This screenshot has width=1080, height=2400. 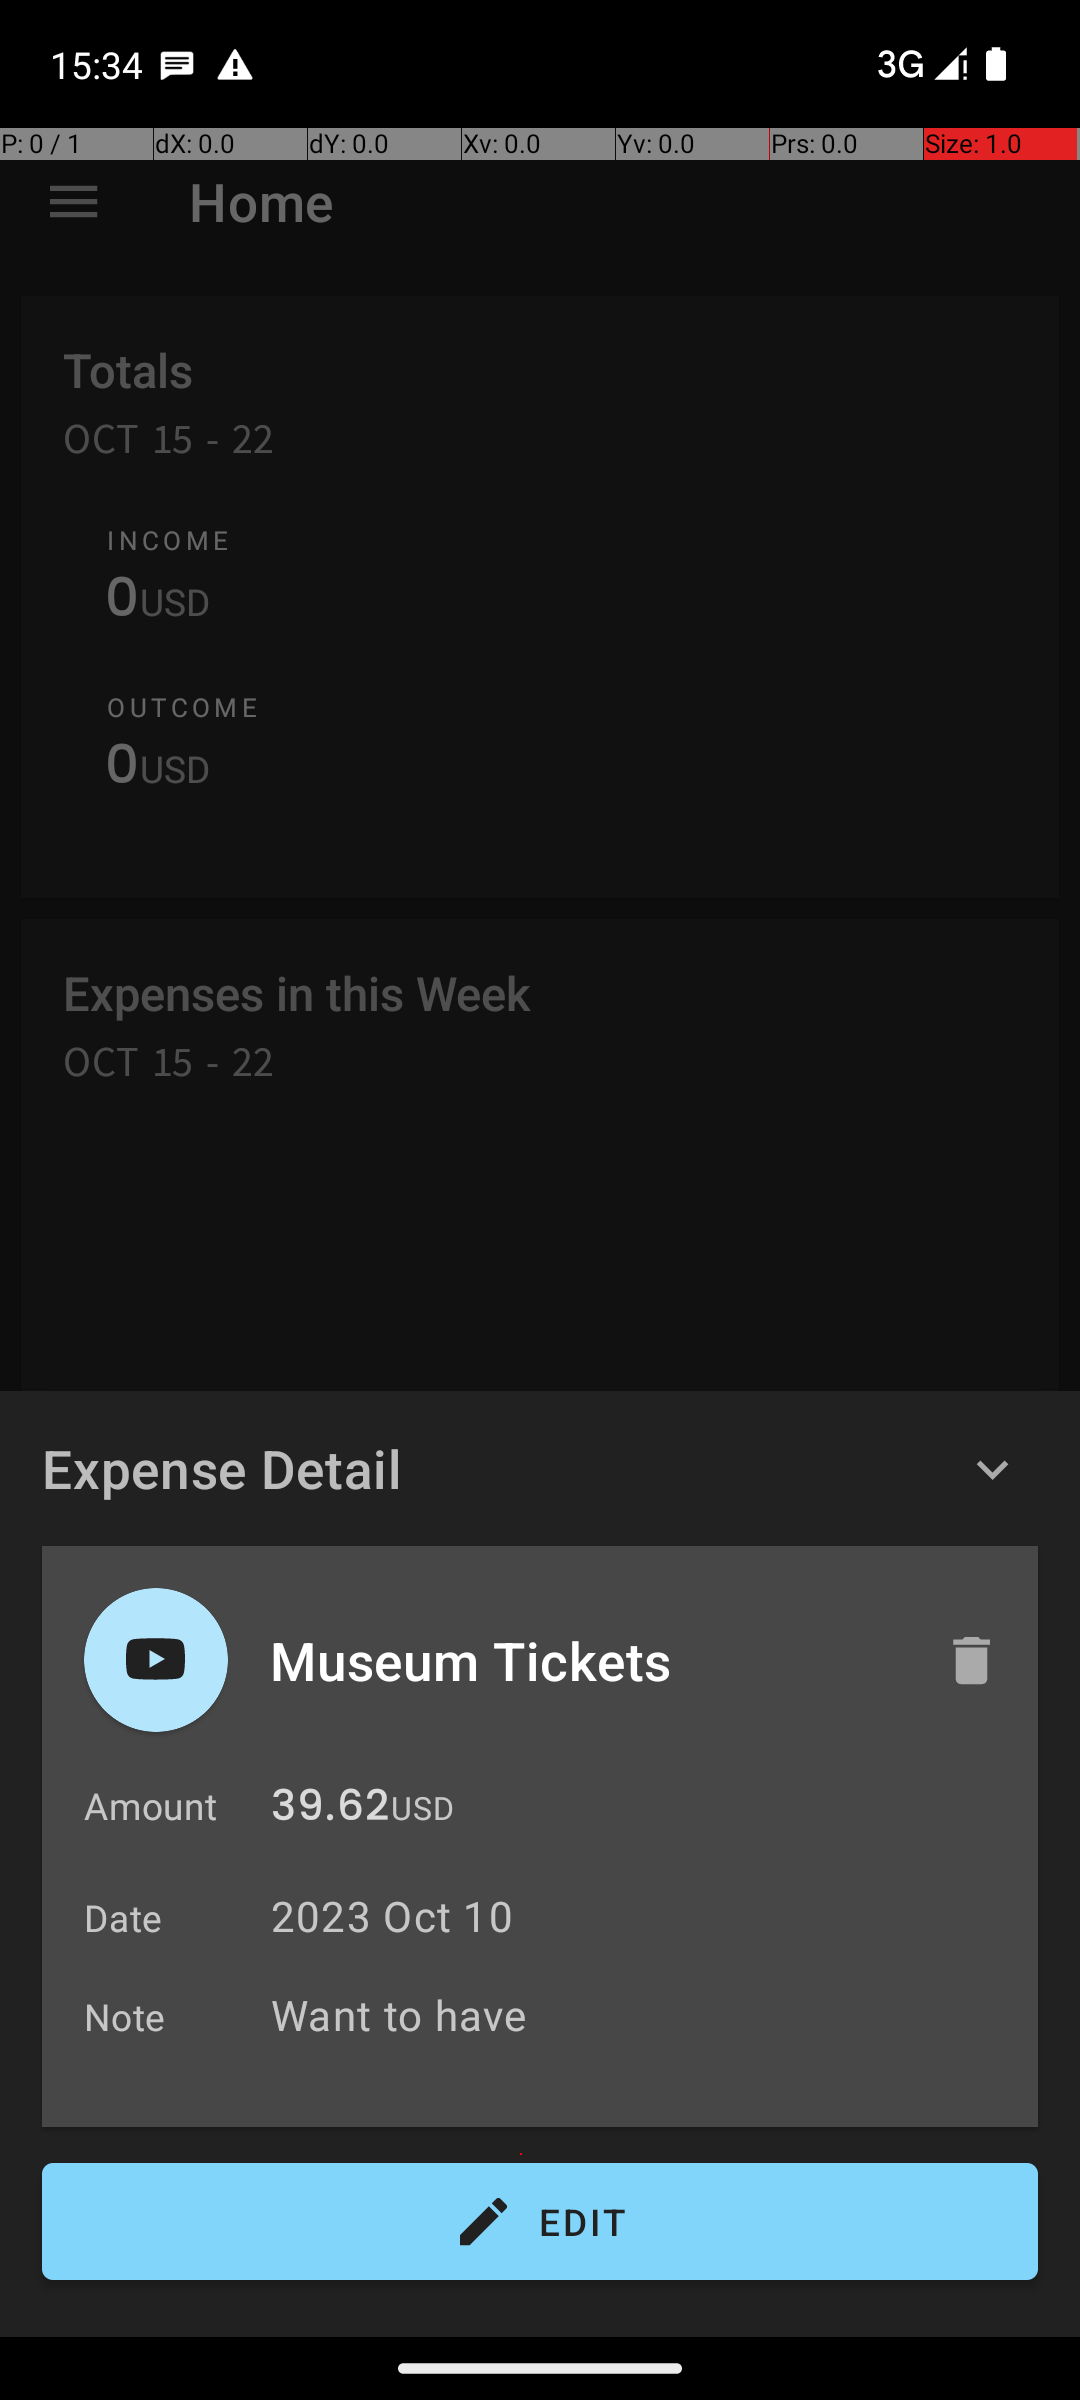 I want to click on 39.62, so click(x=330, y=1810).